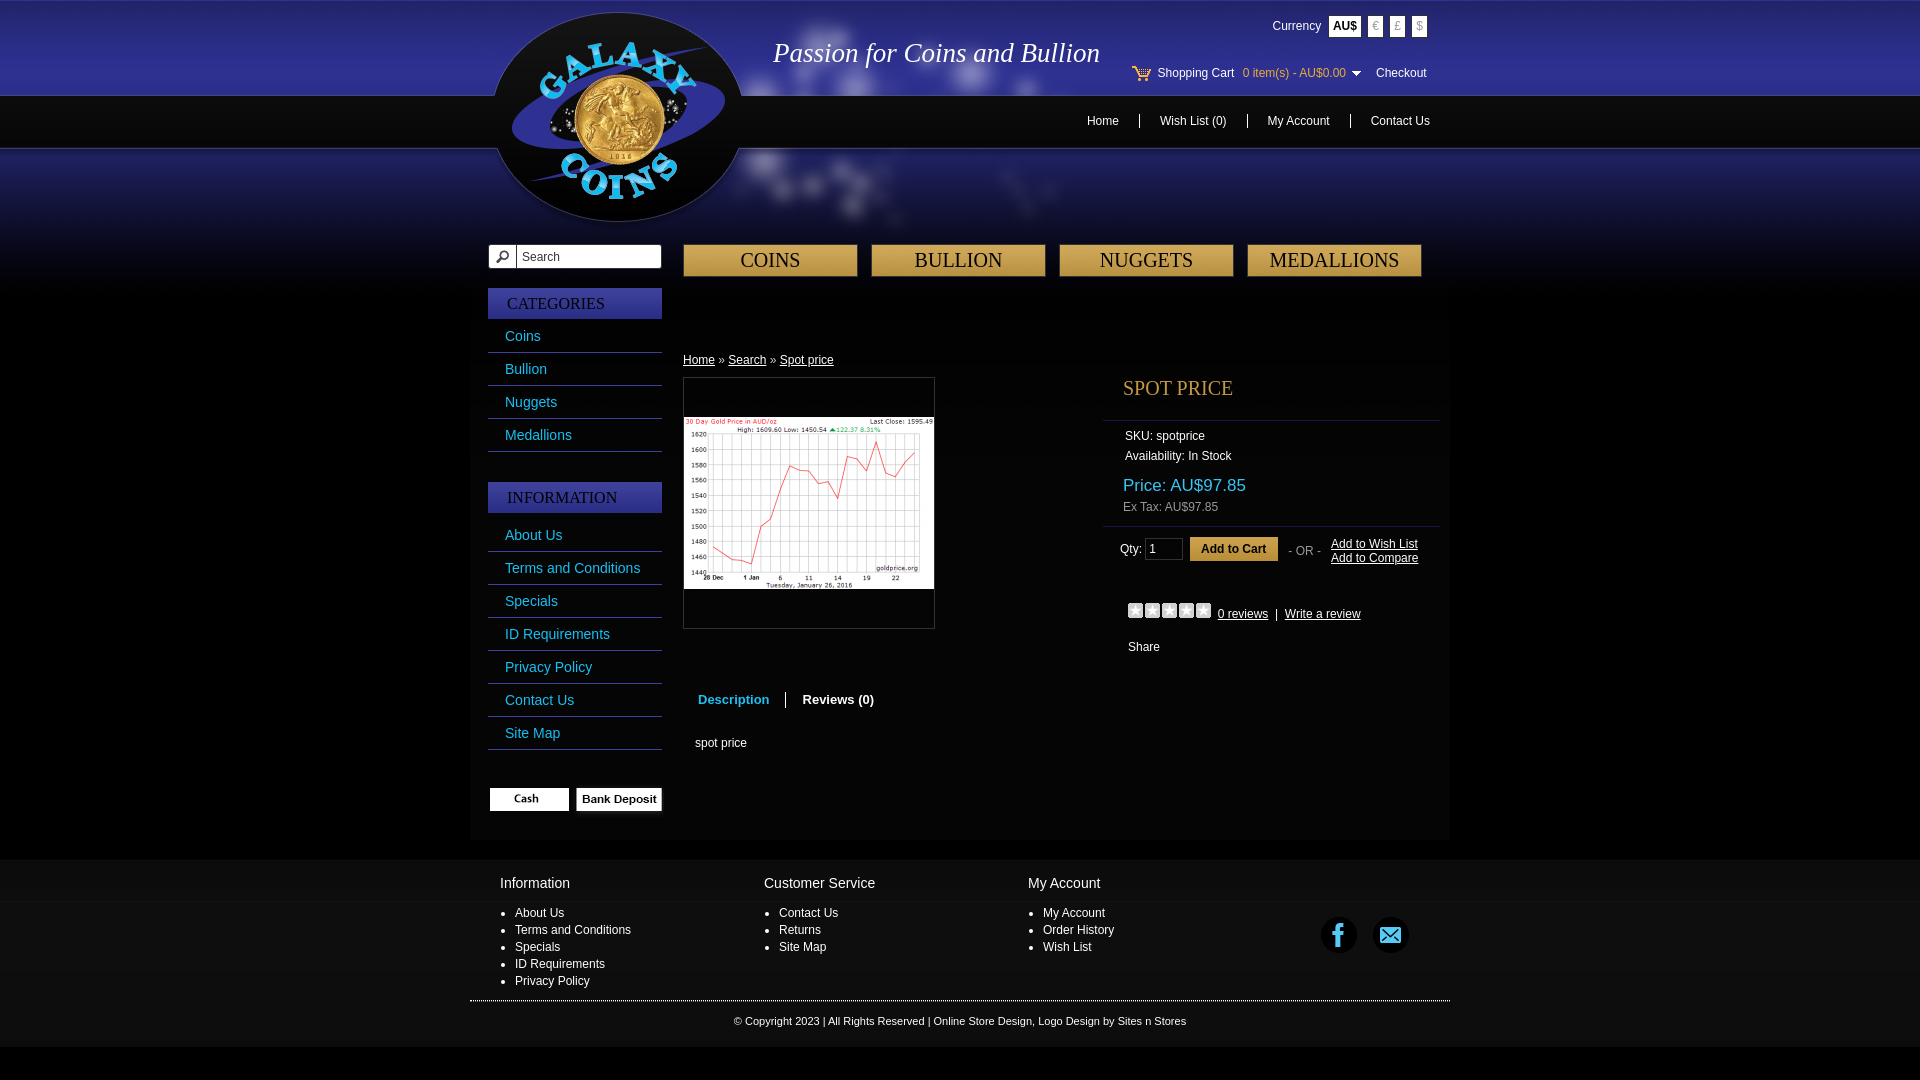 Image resolution: width=1920 pixels, height=1080 pixels. What do you see at coordinates (557, 634) in the screenshot?
I see `ID Requirements` at bounding box center [557, 634].